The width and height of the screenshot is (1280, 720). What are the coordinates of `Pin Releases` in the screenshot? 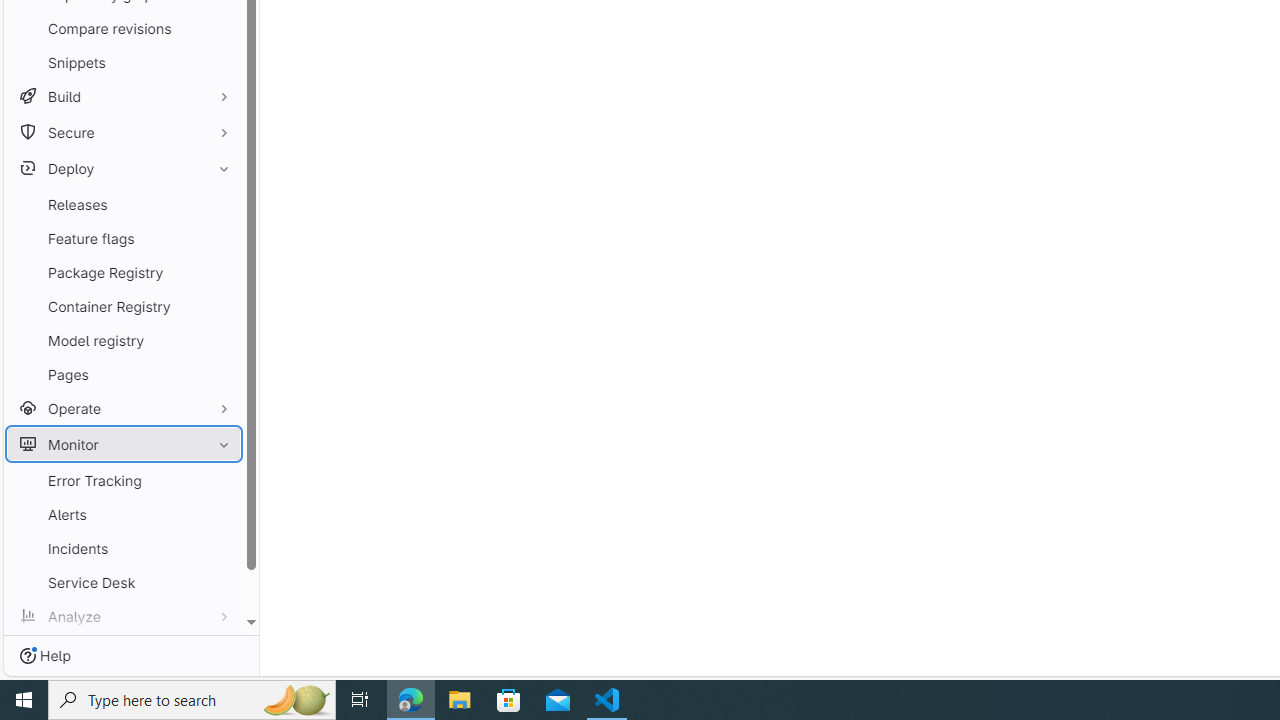 It's located at (219, 204).